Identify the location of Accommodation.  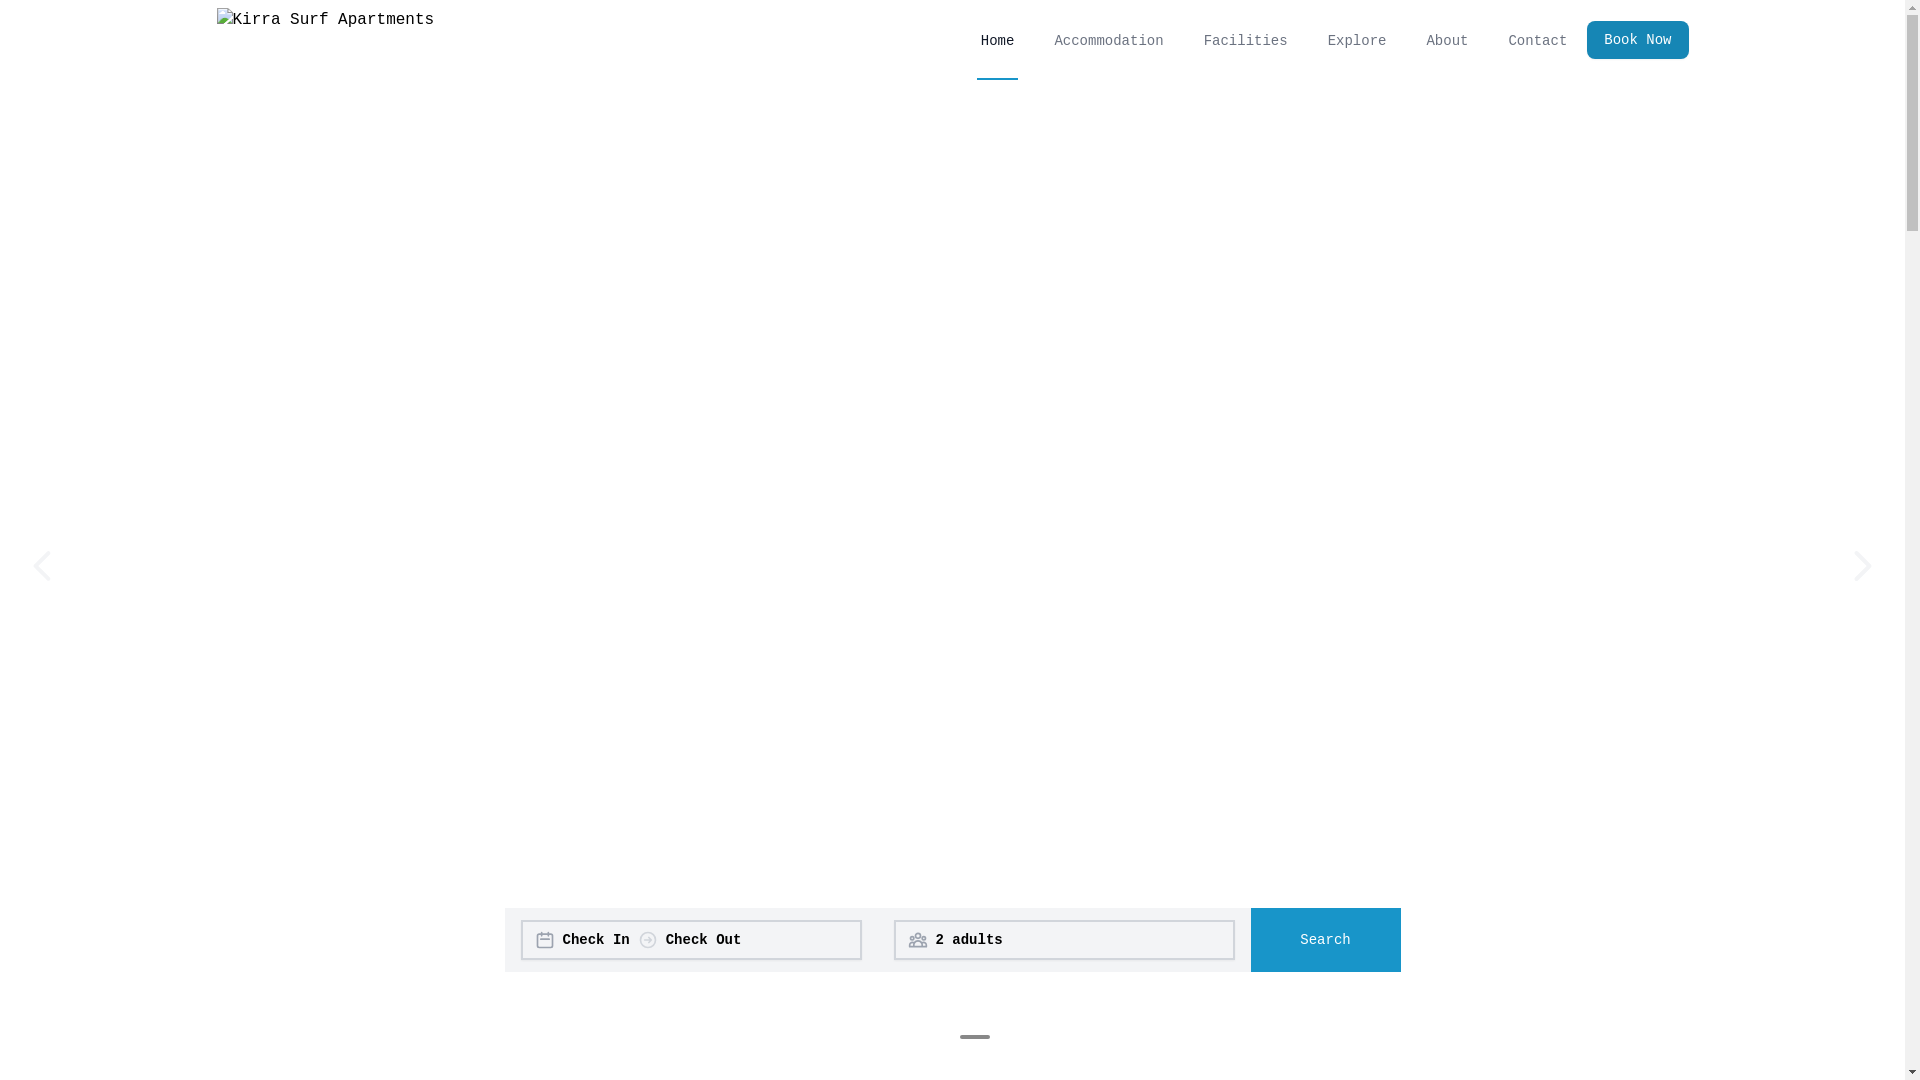
(1108, 40).